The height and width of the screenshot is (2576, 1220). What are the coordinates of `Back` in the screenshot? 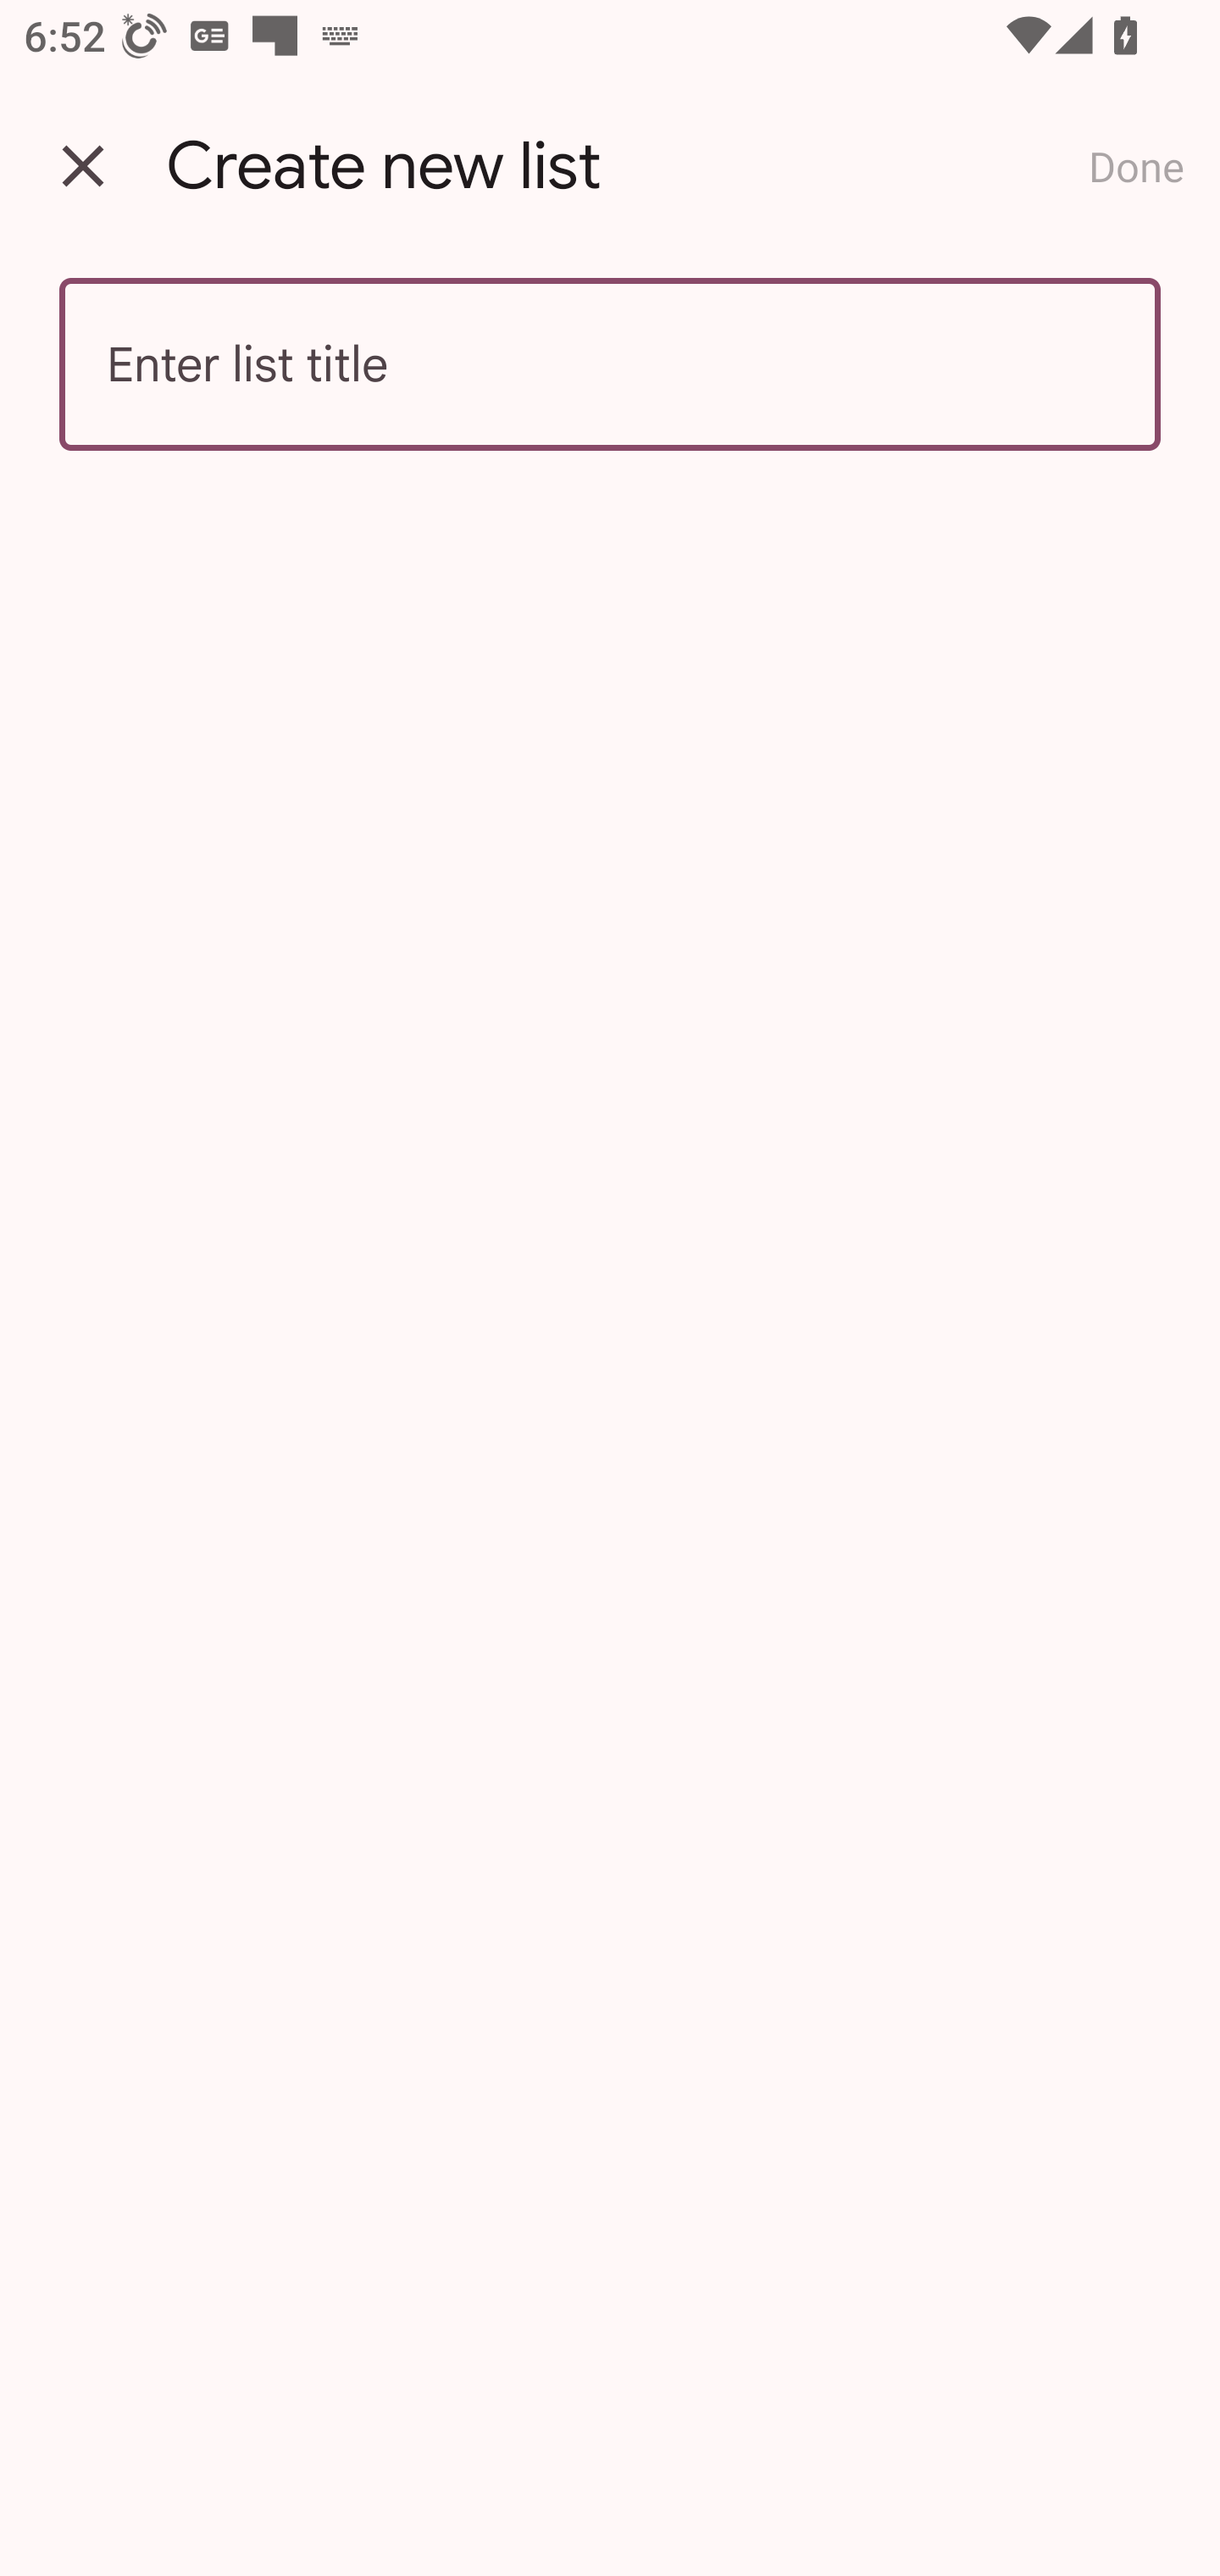 It's located at (83, 166).